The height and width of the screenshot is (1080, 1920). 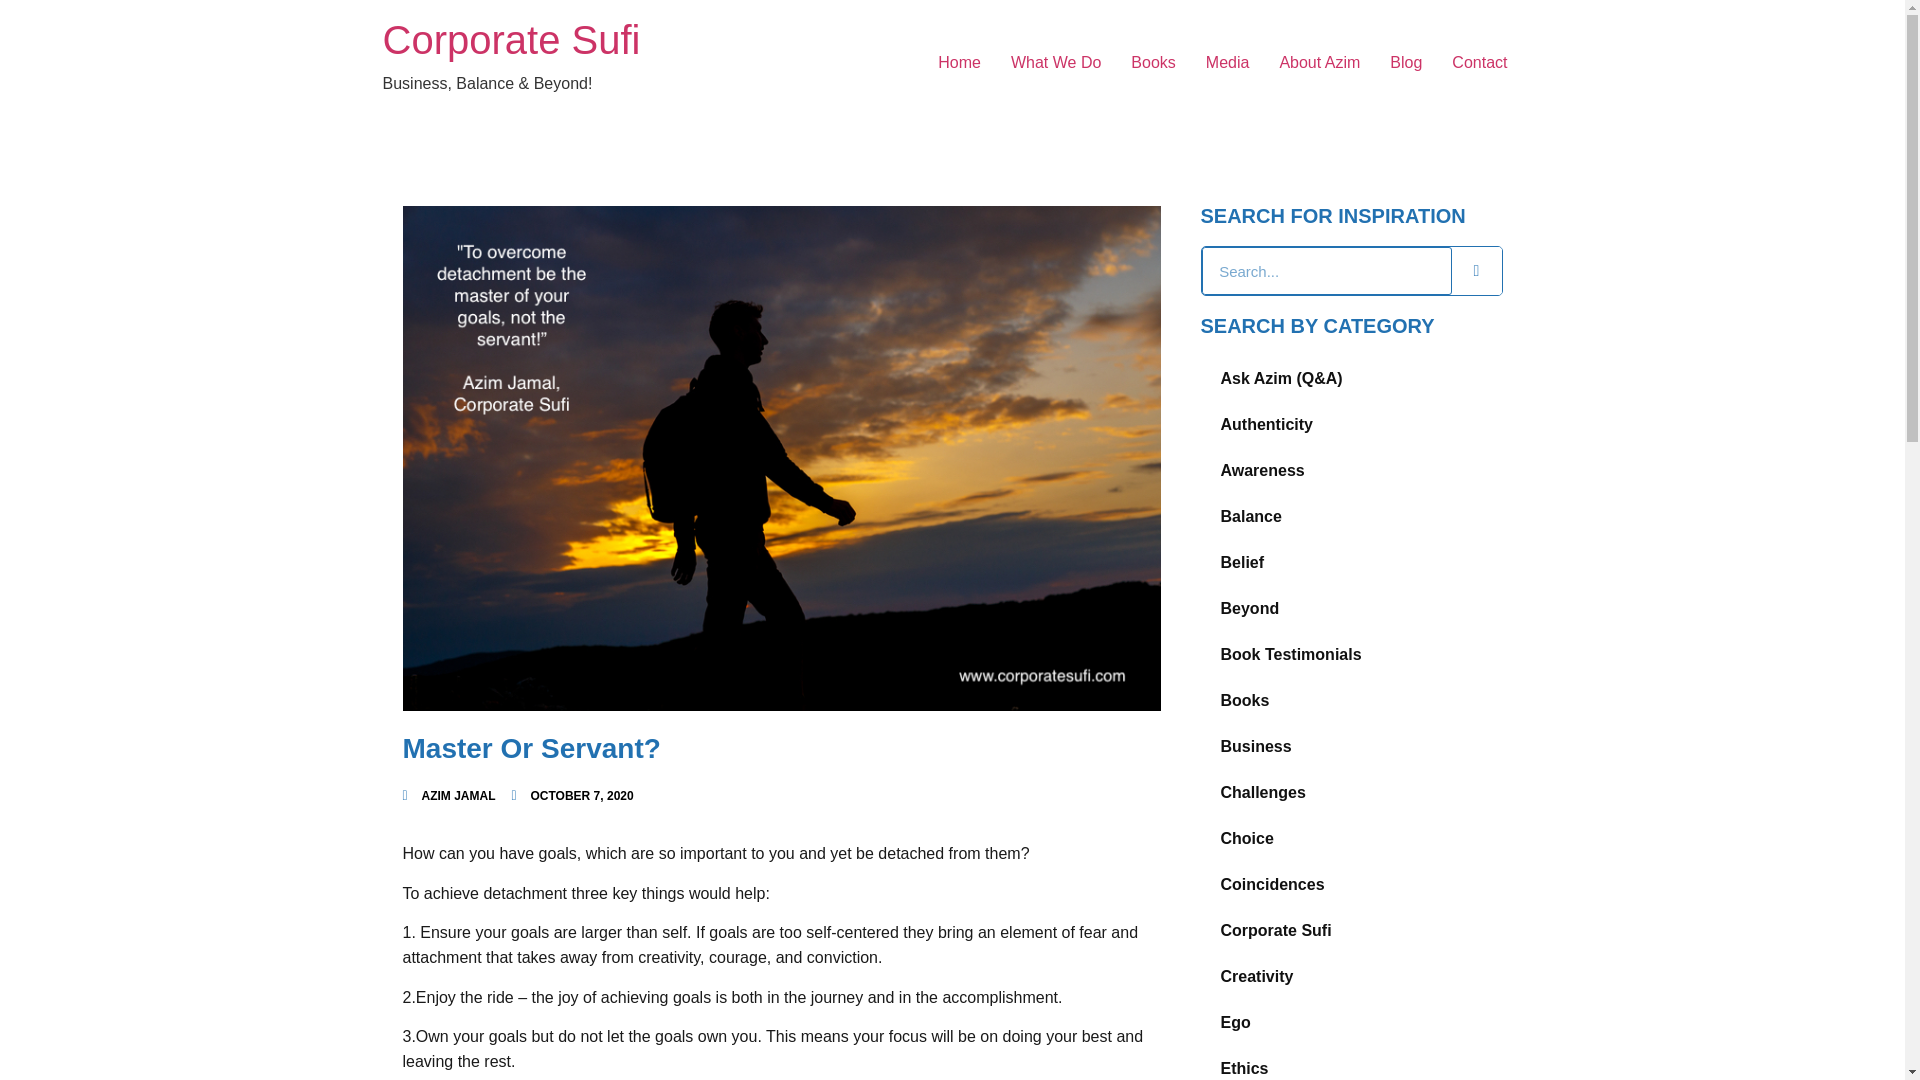 I want to click on Book Testimonials, so click(x=1350, y=654).